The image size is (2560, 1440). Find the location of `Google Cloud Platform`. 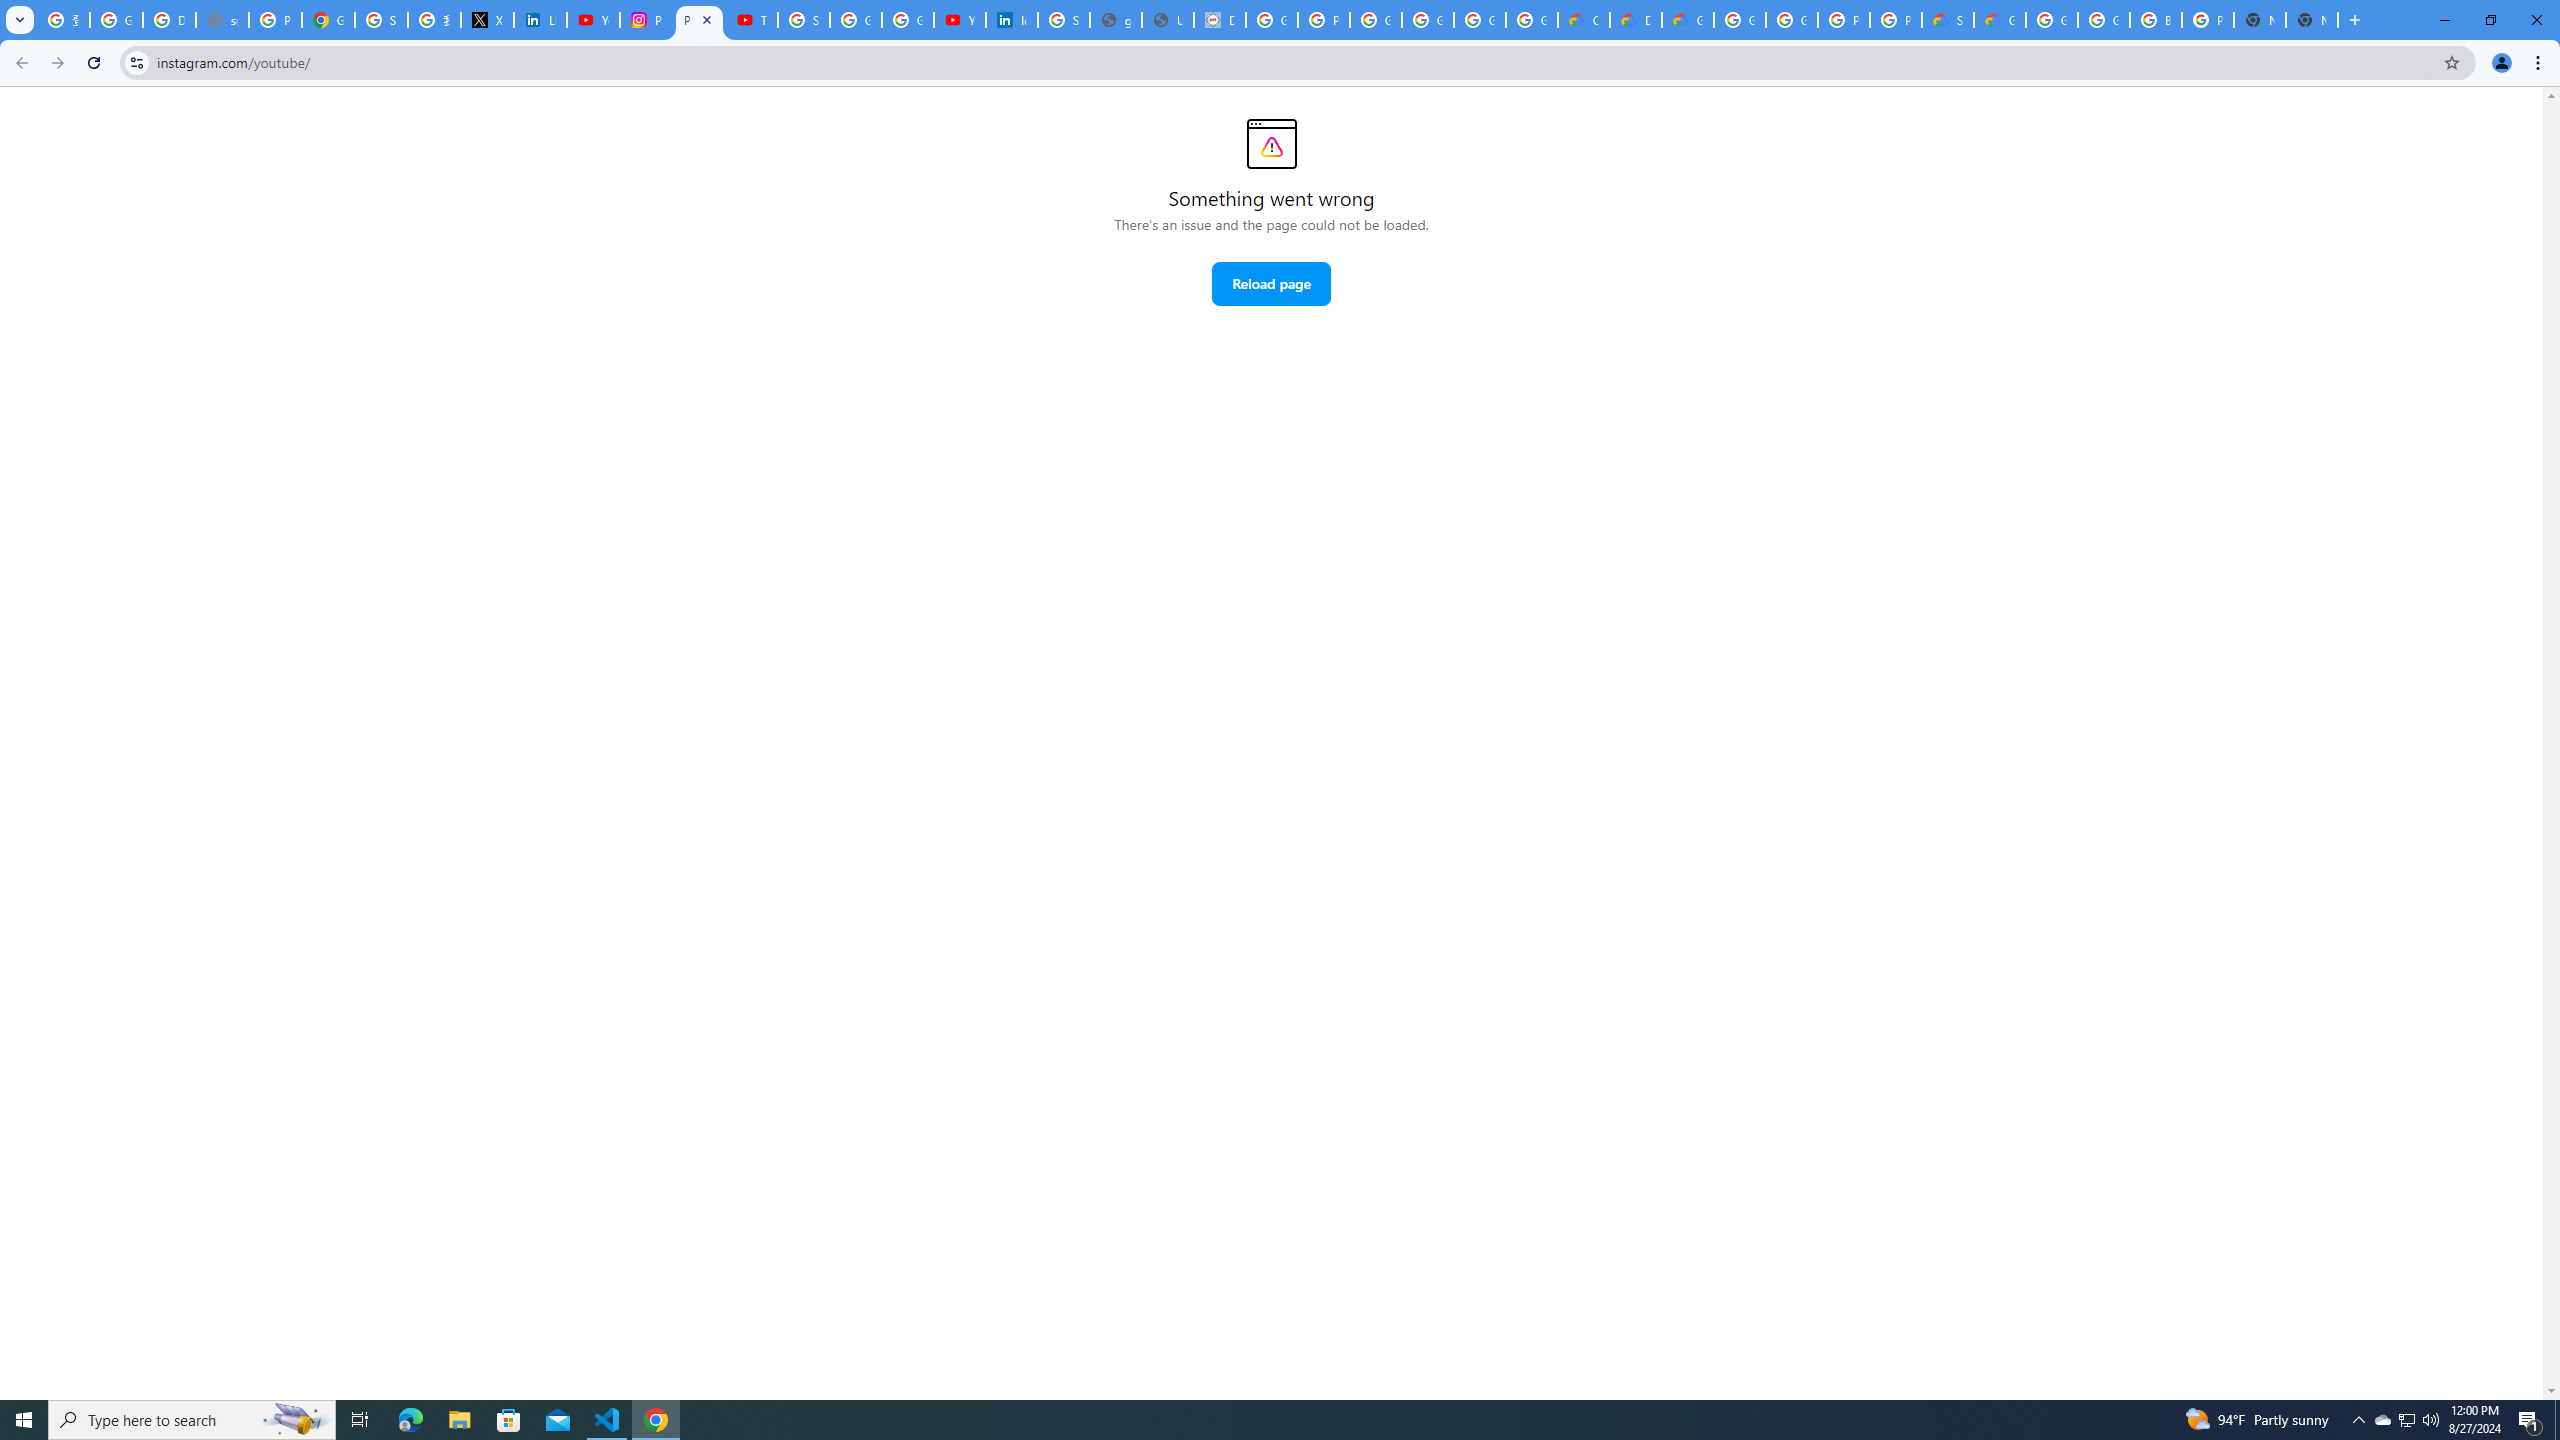

Google Cloud Platform is located at coordinates (1739, 20).